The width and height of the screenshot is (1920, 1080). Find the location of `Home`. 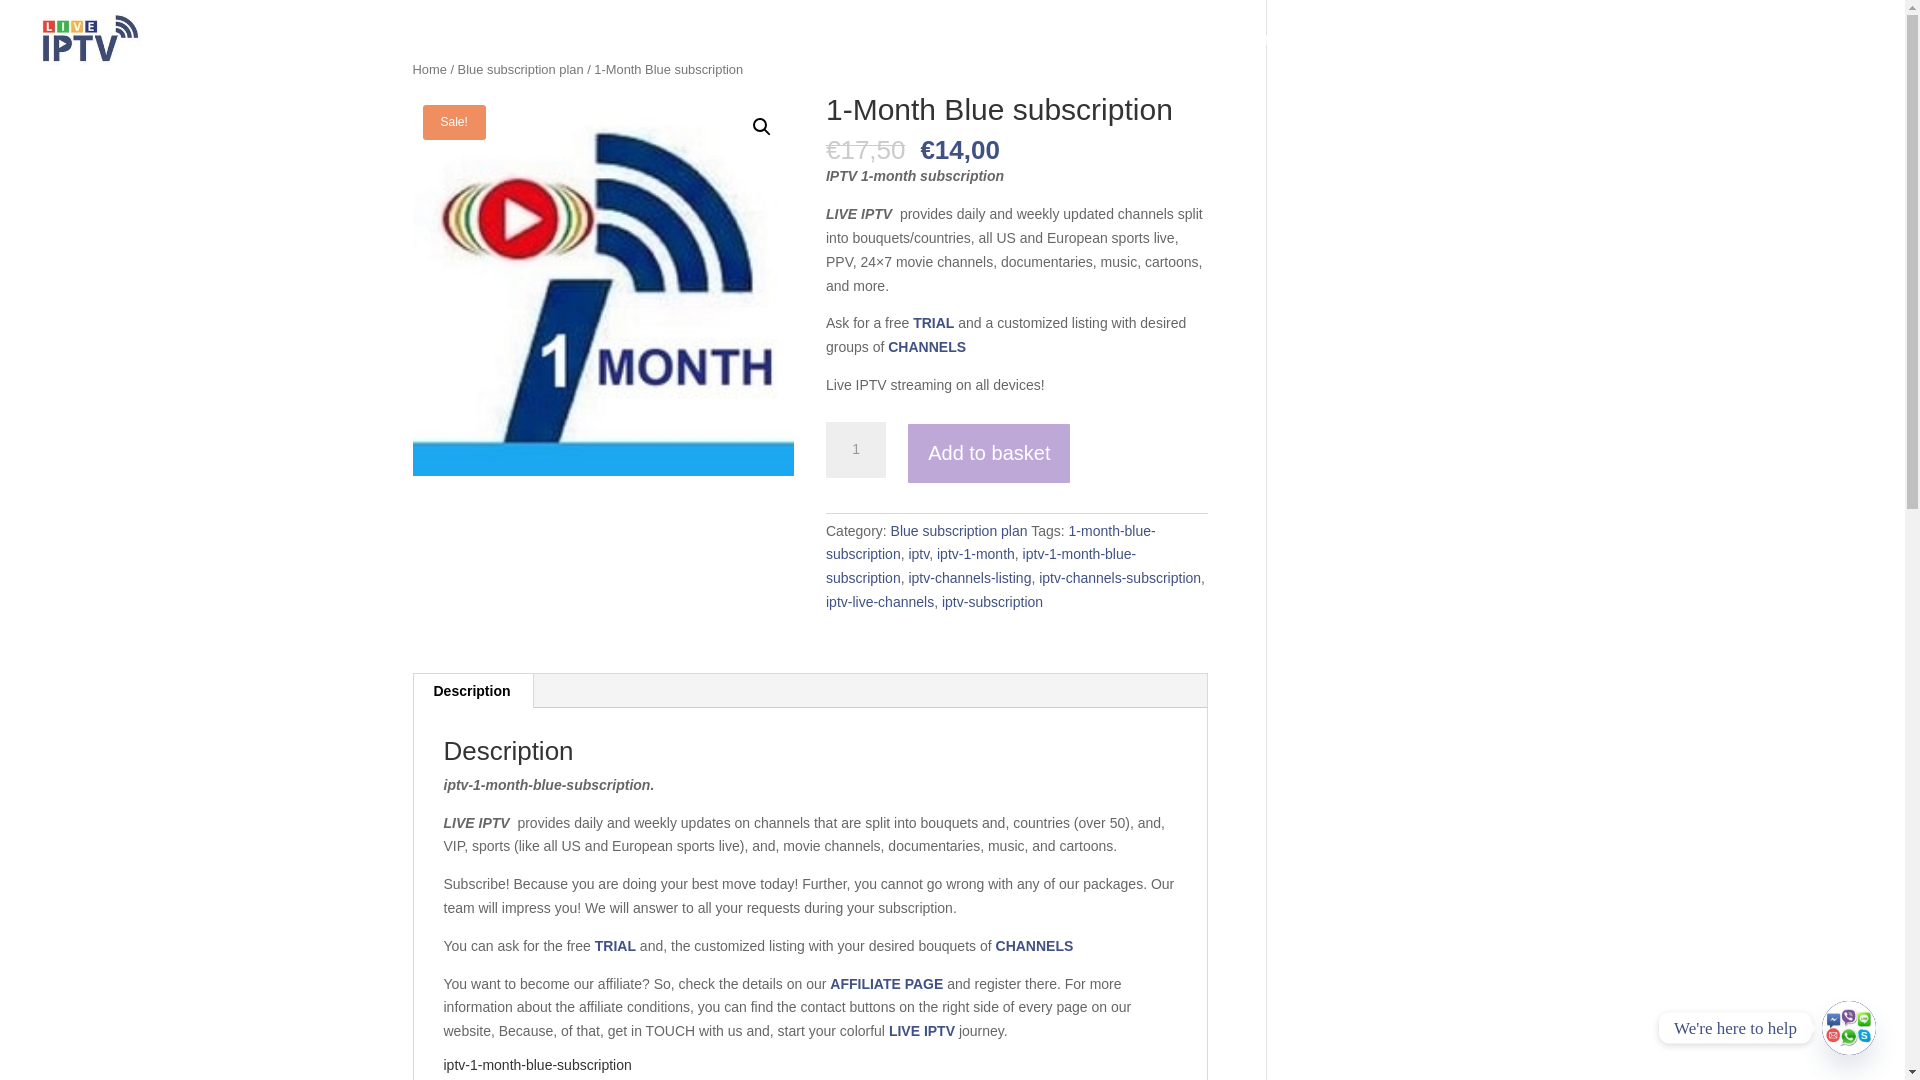

Home is located at coordinates (428, 68).